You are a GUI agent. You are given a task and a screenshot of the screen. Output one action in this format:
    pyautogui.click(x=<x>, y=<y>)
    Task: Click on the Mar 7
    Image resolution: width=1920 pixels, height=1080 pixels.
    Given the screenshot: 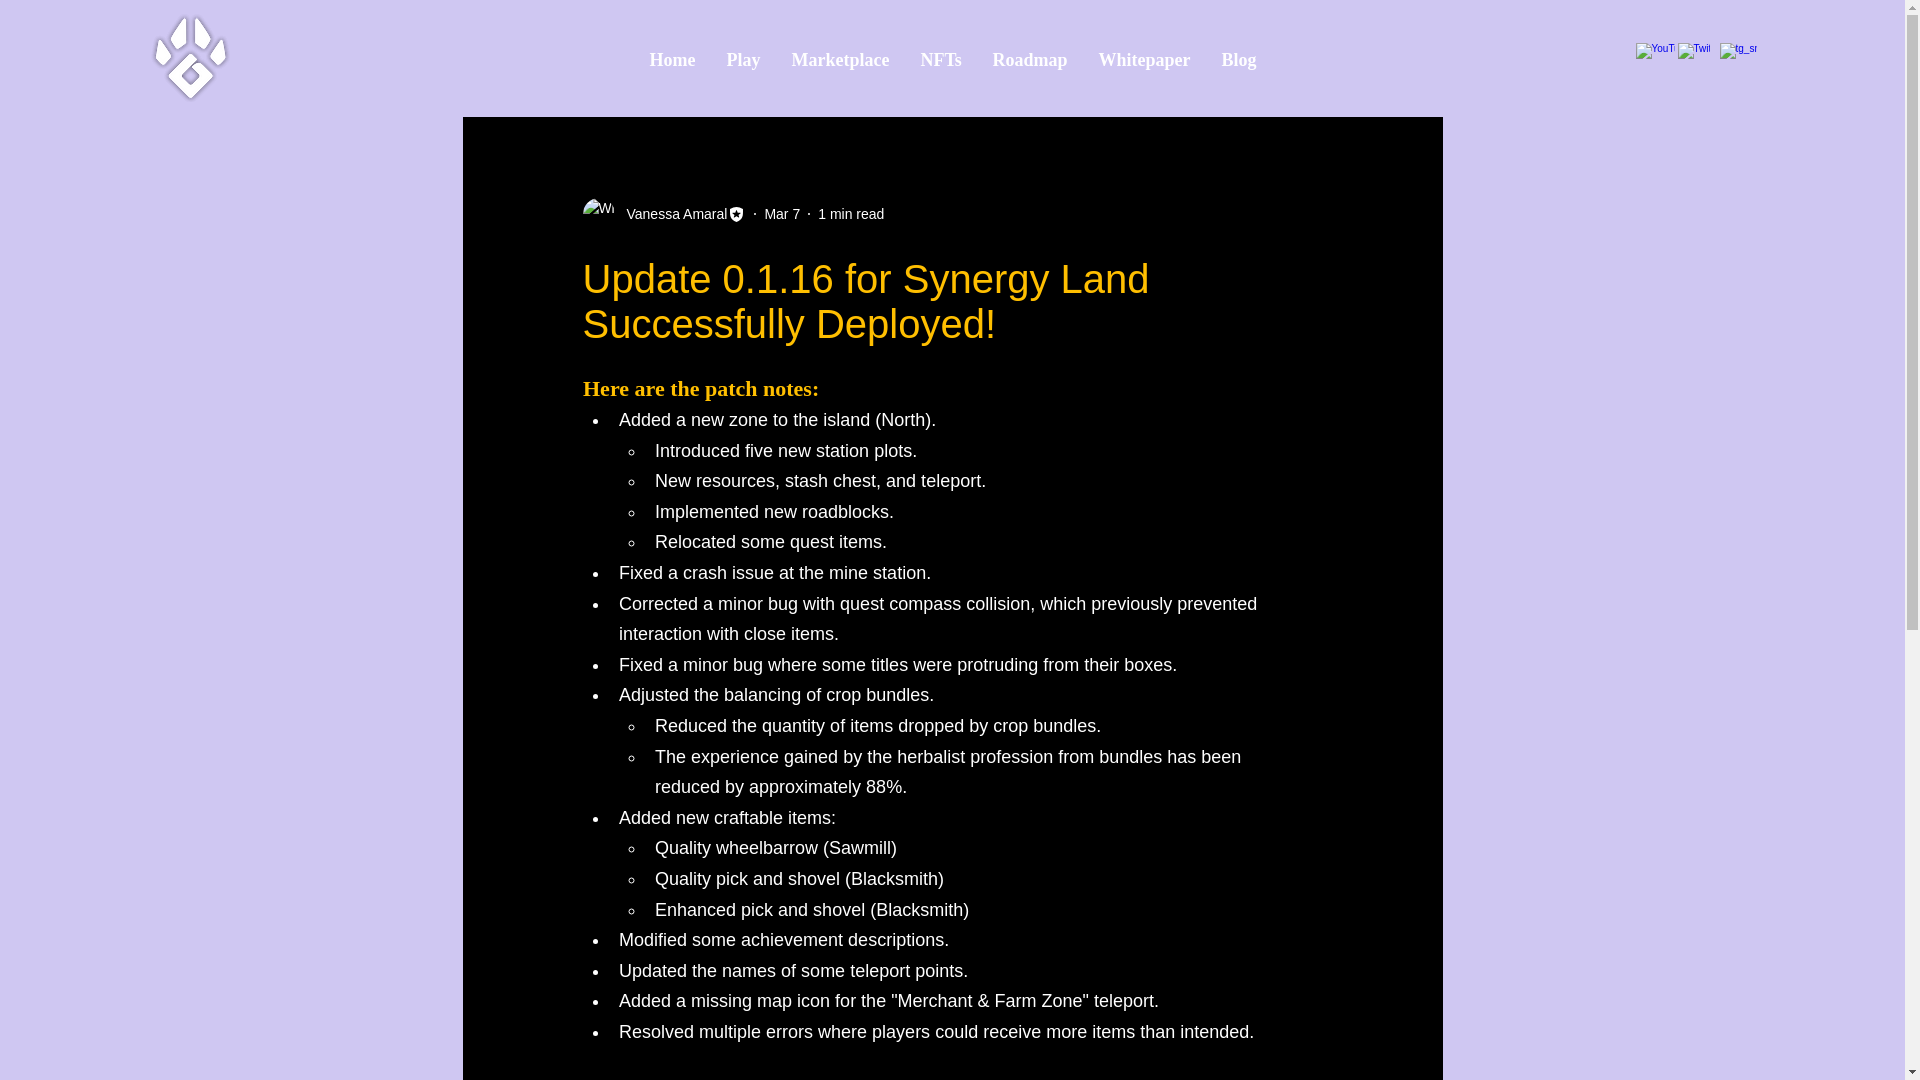 What is the action you would take?
    pyautogui.click(x=782, y=214)
    